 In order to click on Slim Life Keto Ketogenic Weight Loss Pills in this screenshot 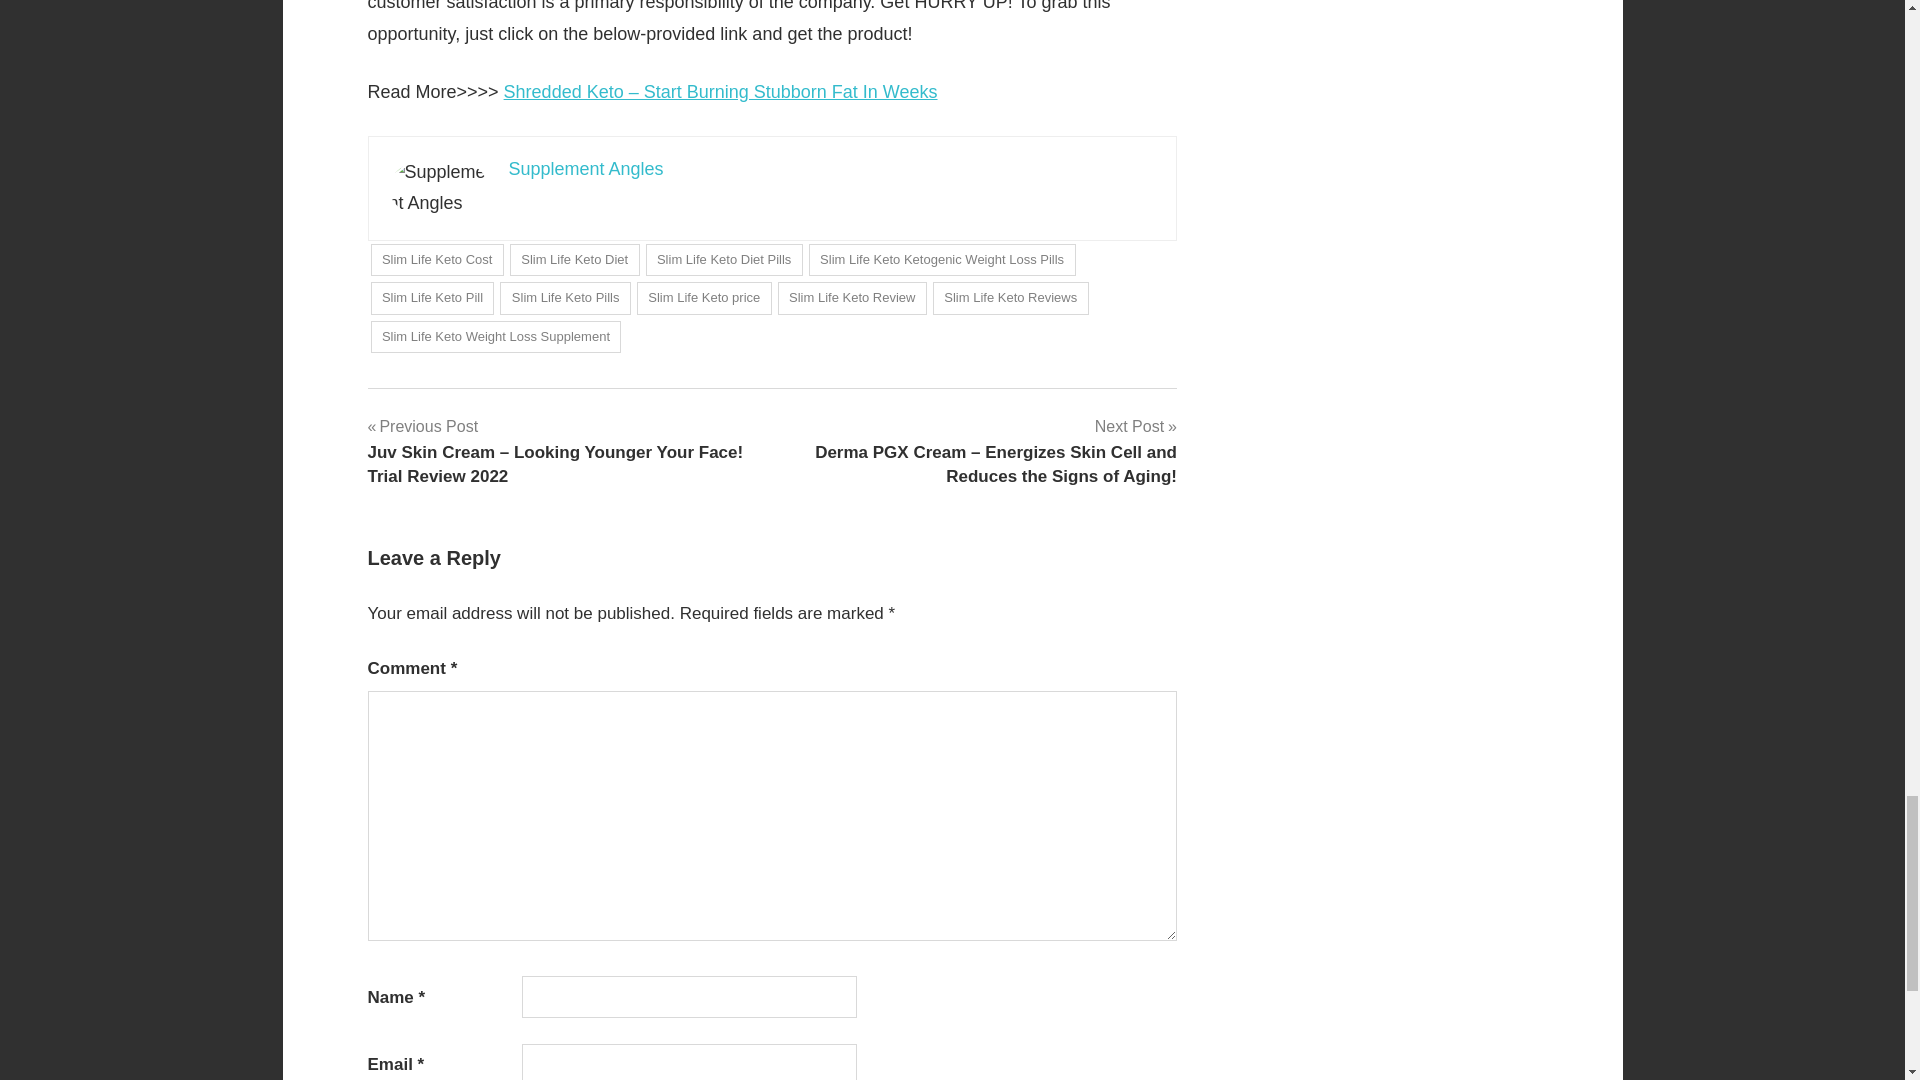, I will do `click(942, 260)`.